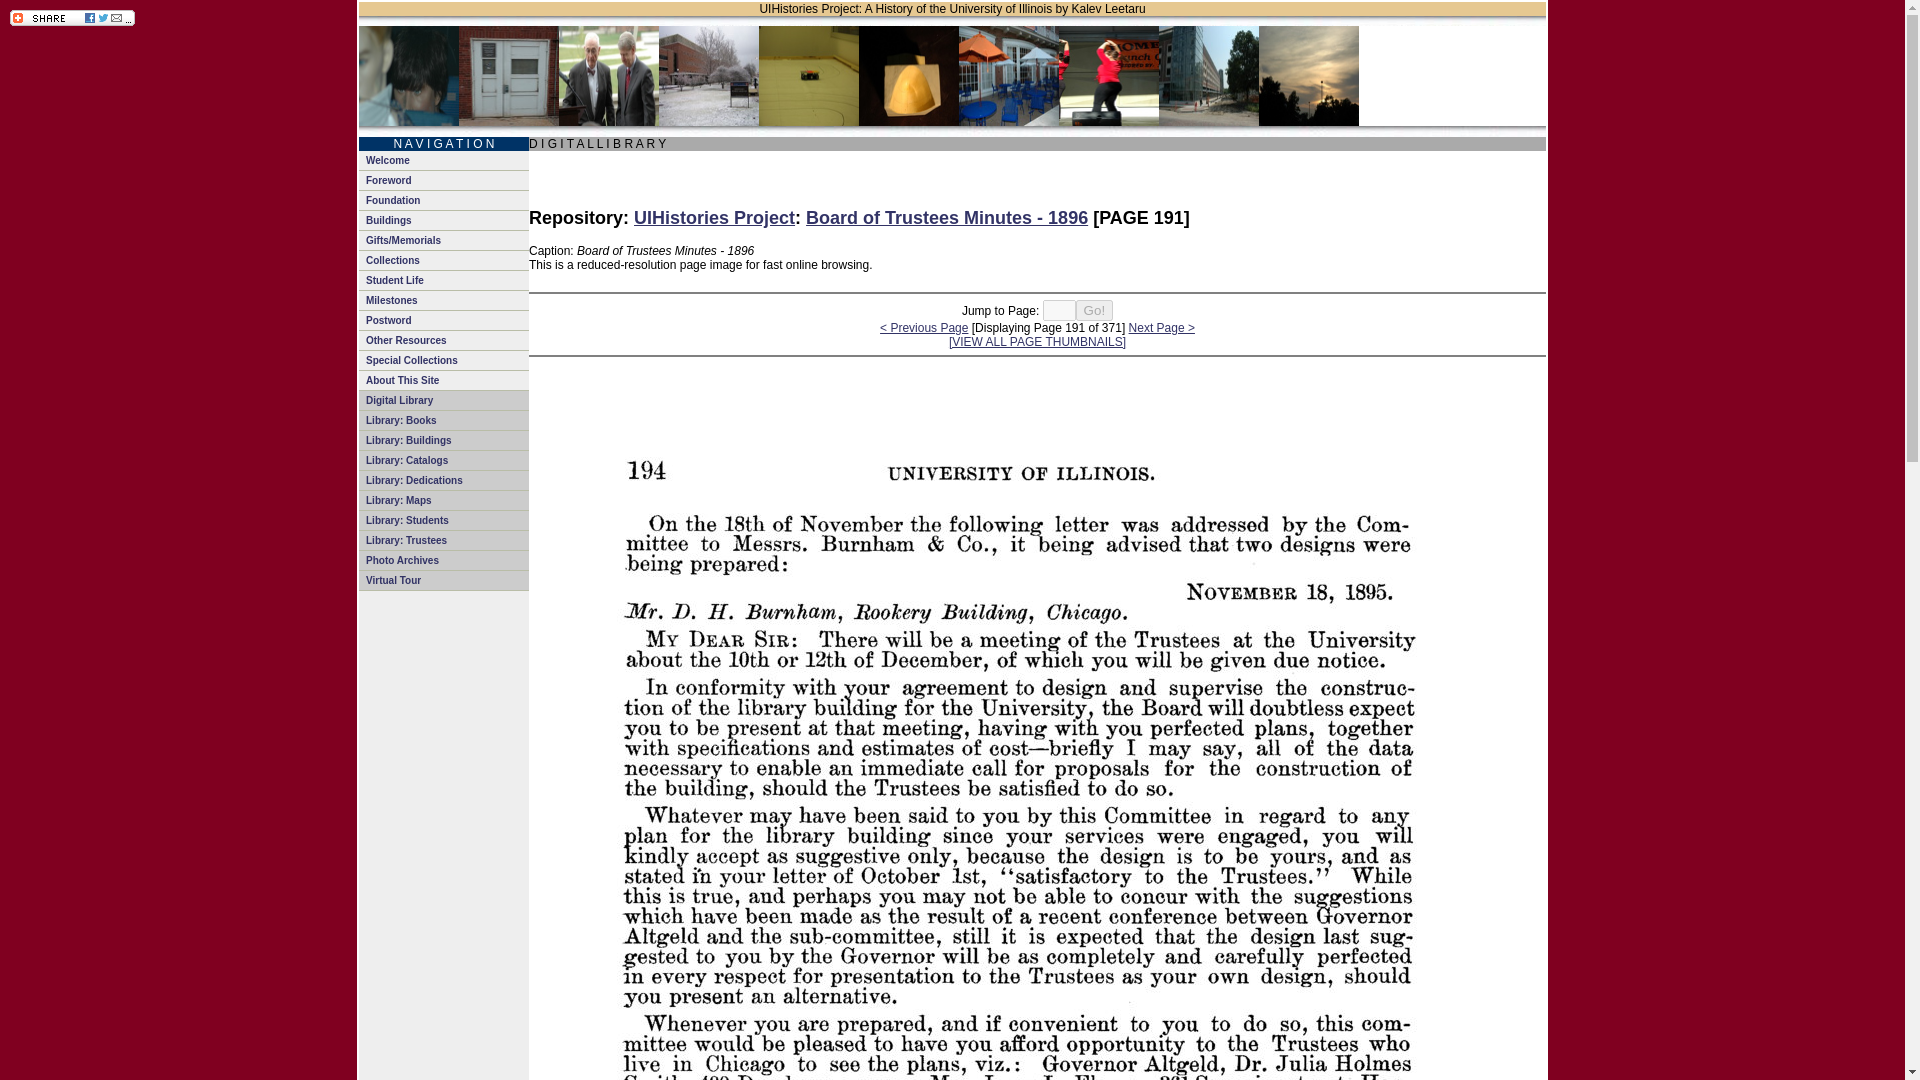 The height and width of the screenshot is (1080, 1920). What do you see at coordinates (444, 460) in the screenshot?
I see `Library: Catalogs` at bounding box center [444, 460].